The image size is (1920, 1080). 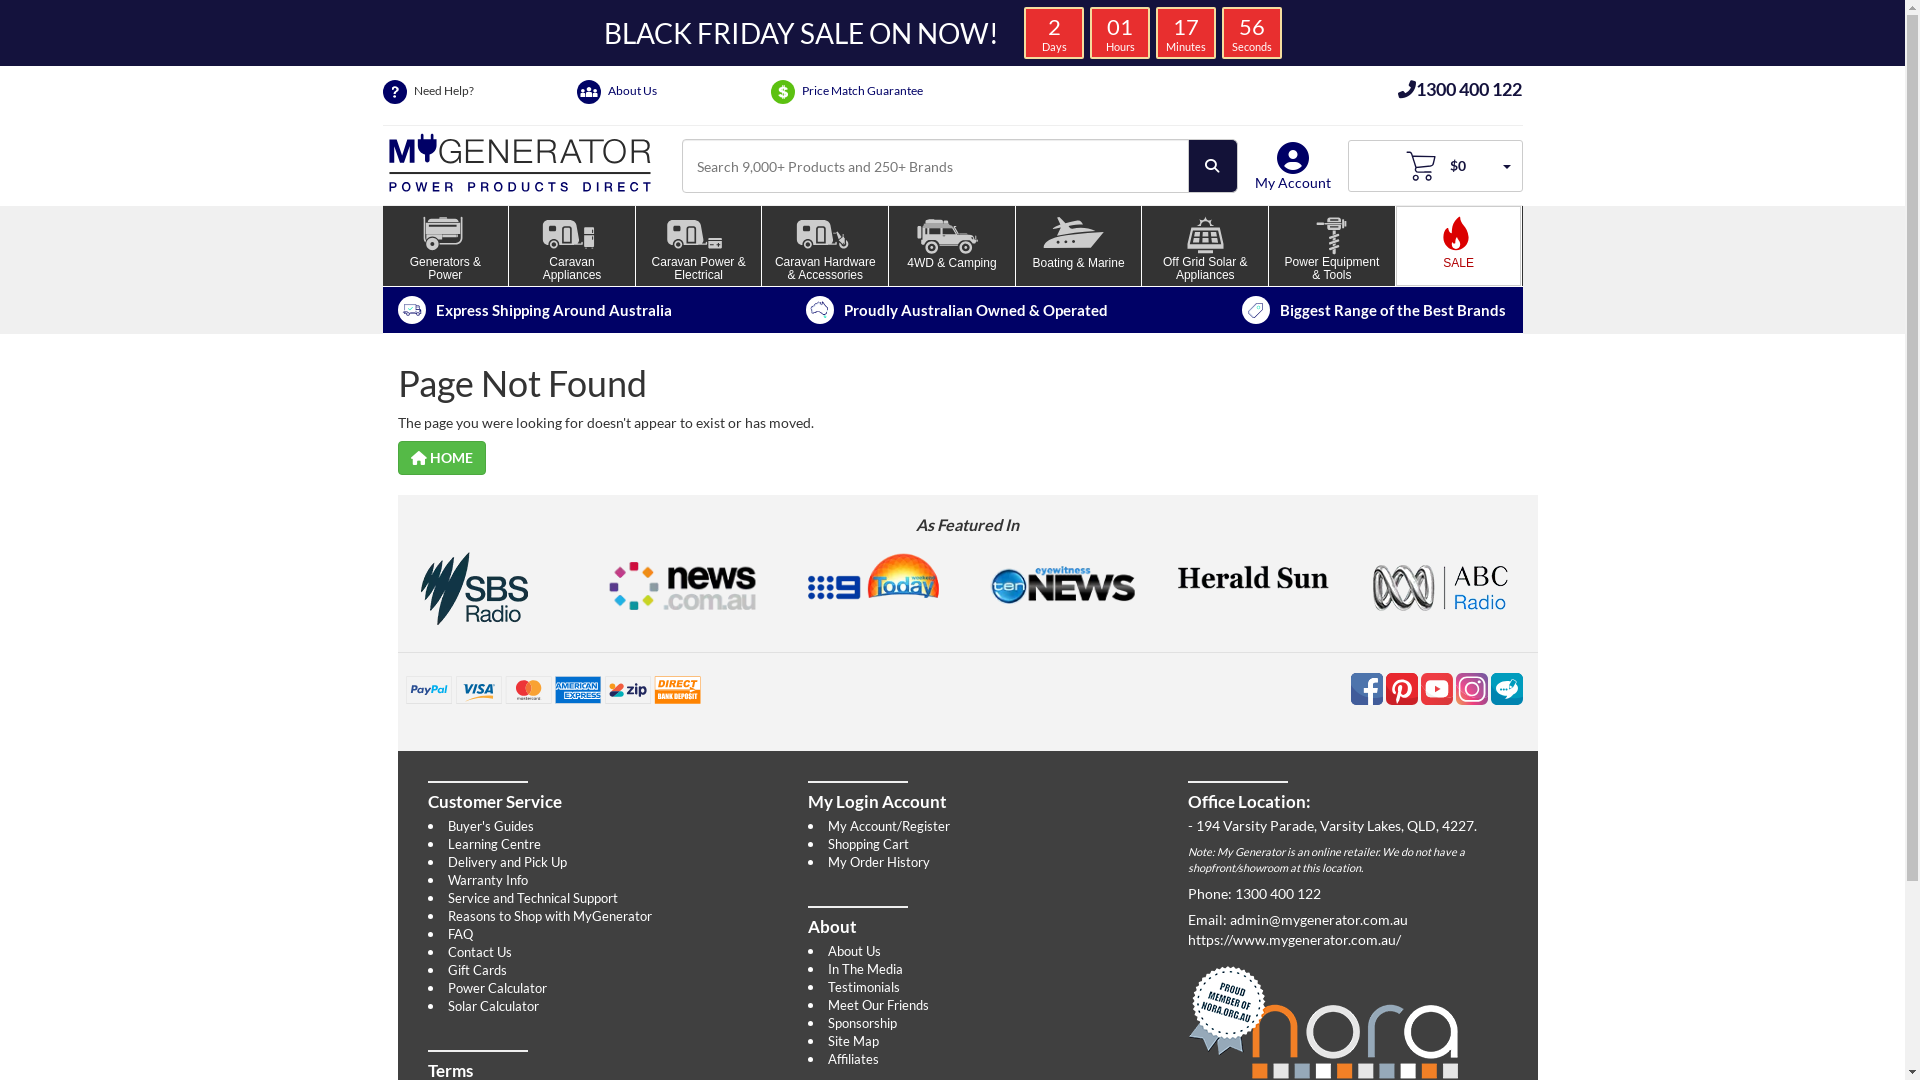 What do you see at coordinates (1474, 686) in the screenshot?
I see `Follow us on Instagram` at bounding box center [1474, 686].